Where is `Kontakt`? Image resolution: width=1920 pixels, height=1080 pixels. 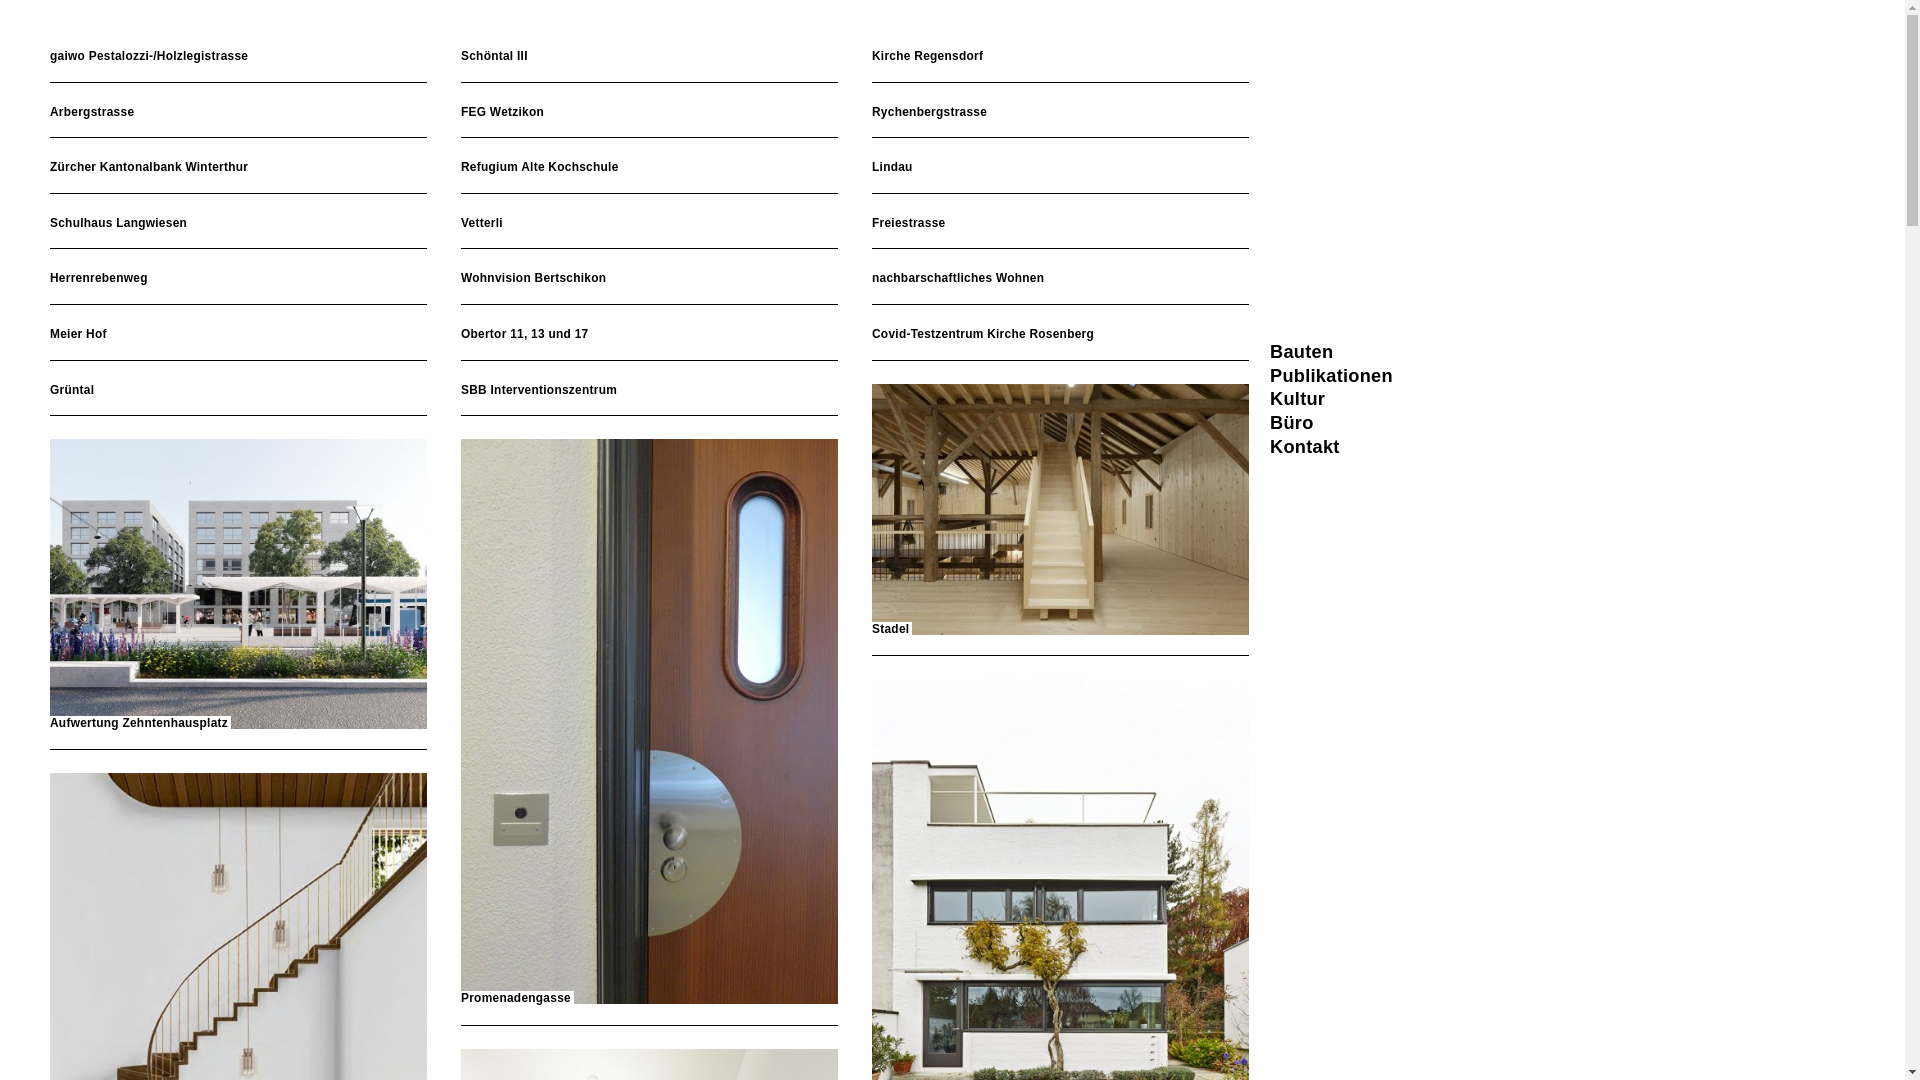
Kontakt is located at coordinates (1305, 447).